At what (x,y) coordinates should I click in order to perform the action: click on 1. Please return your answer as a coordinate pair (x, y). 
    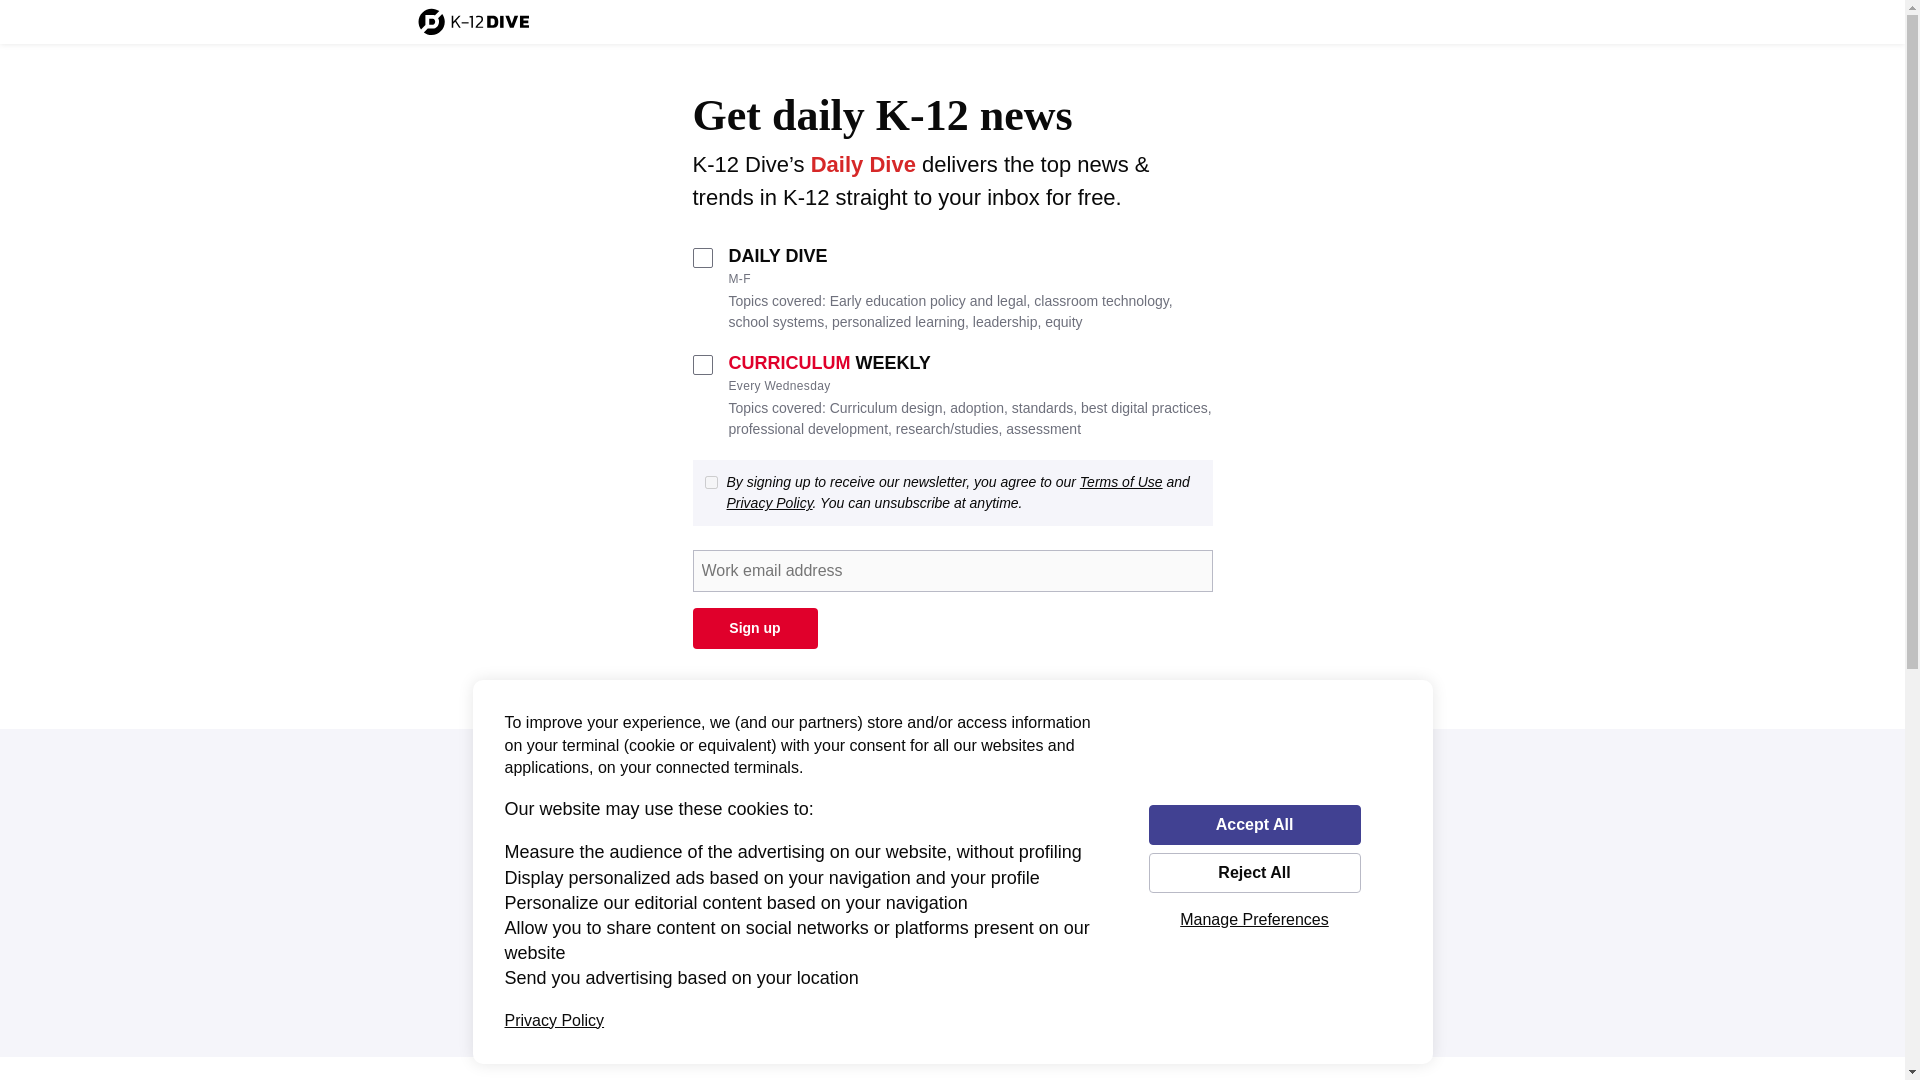
    Looking at the image, I should click on (710, 482).